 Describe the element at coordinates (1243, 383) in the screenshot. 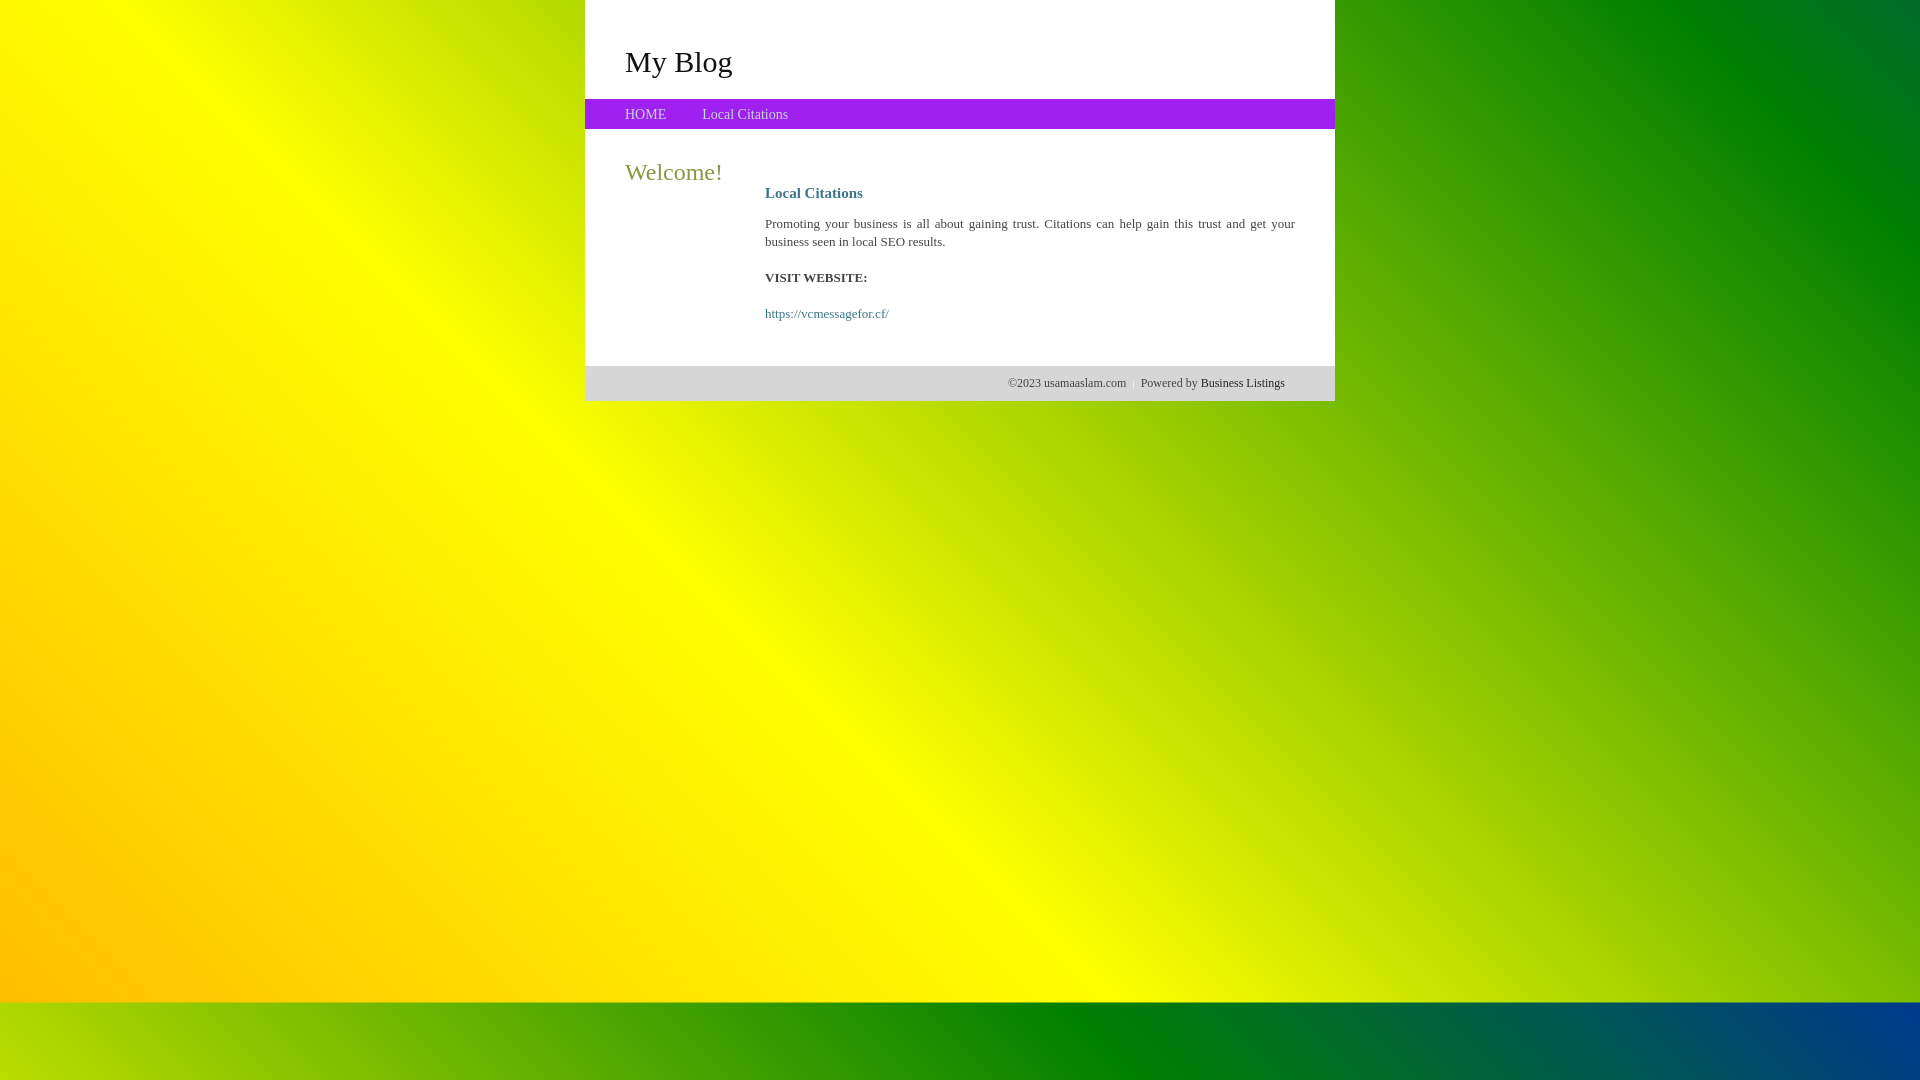

I see `Business Listings` at that location.